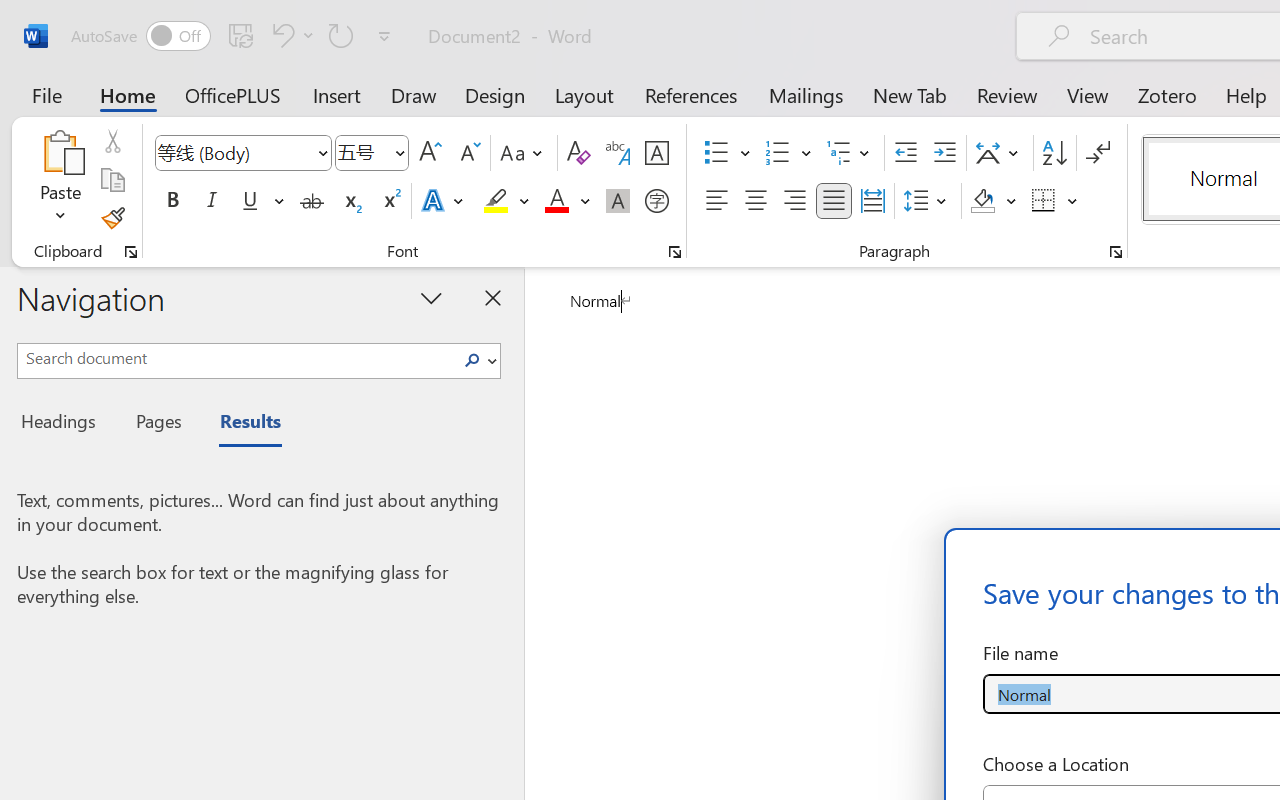 Image resolution: width=1280 pixels, height=800 pixels. I want to click on Change Case, so click(524, 153).